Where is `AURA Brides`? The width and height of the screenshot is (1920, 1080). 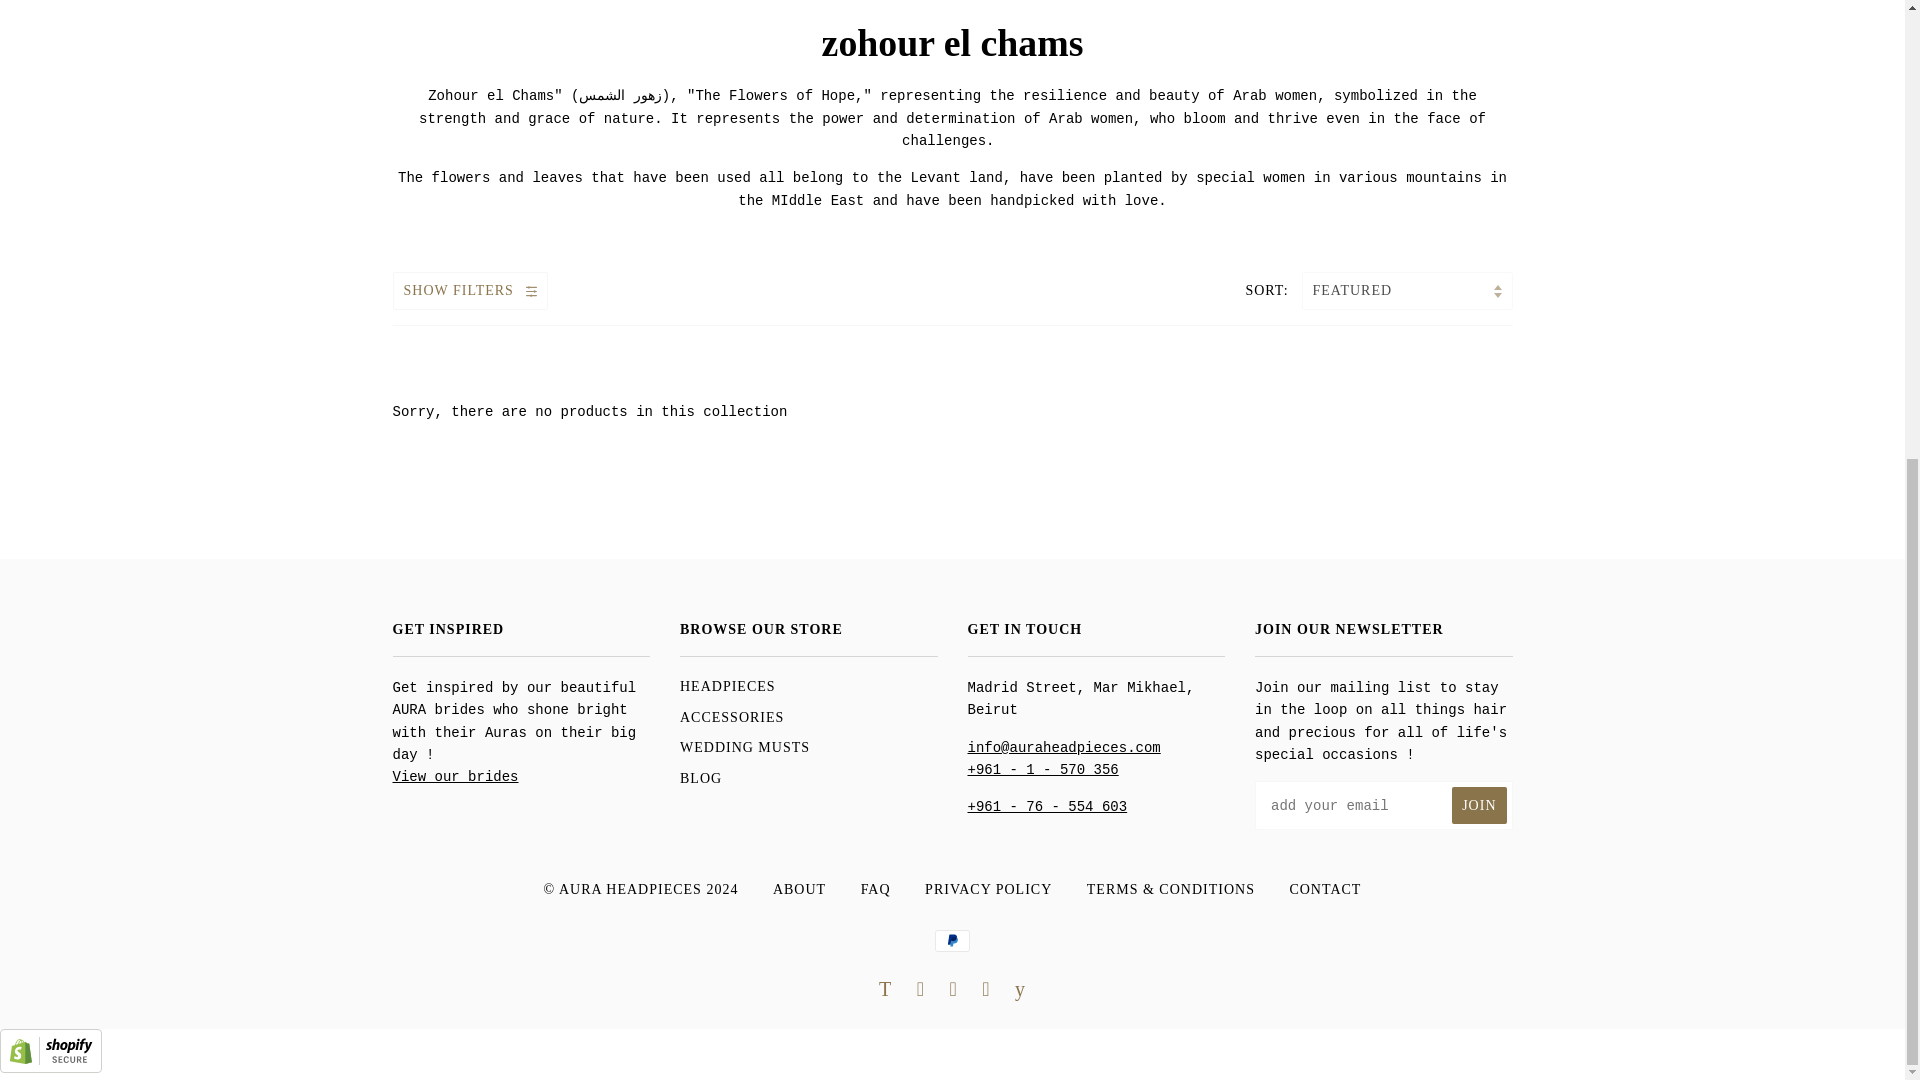 AURA Brides is located at coordinates (454, 776).